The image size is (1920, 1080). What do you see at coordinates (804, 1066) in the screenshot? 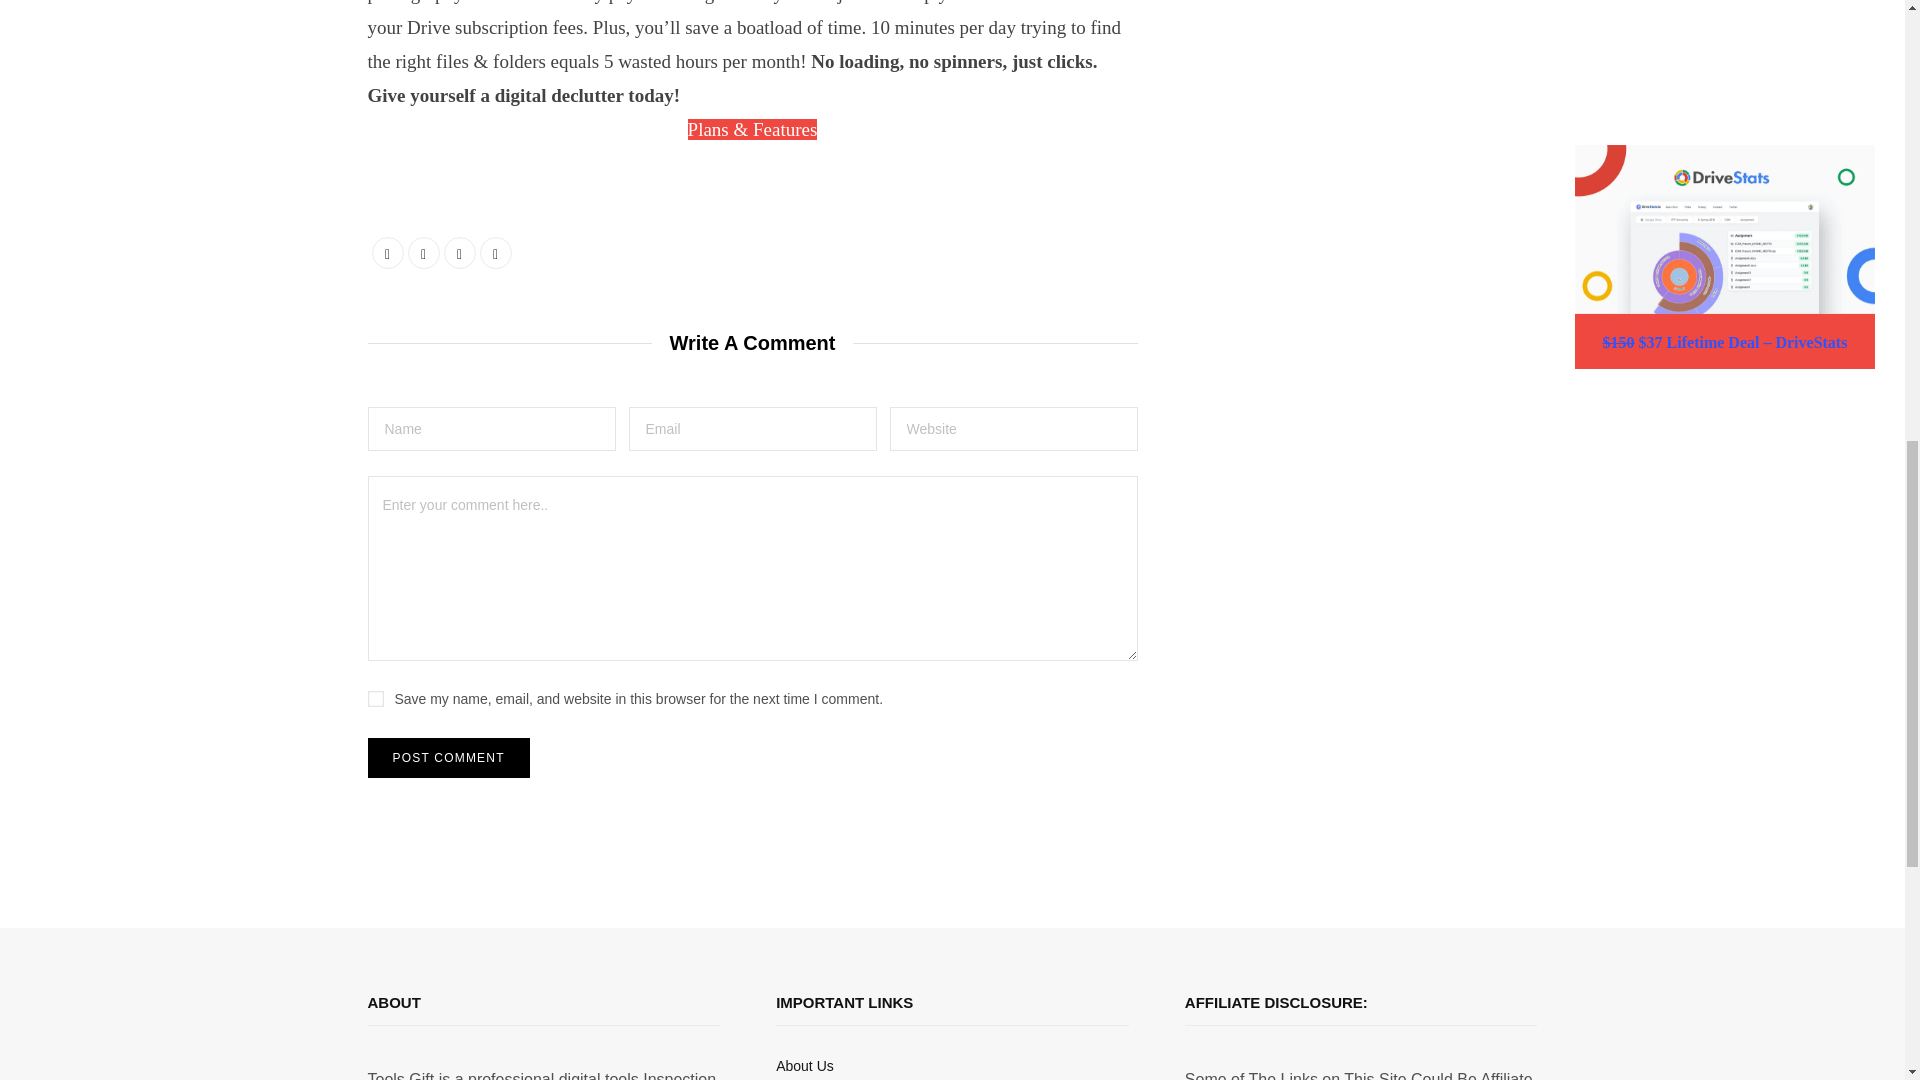
I see `About Us` at bounding box center [804, 1066].